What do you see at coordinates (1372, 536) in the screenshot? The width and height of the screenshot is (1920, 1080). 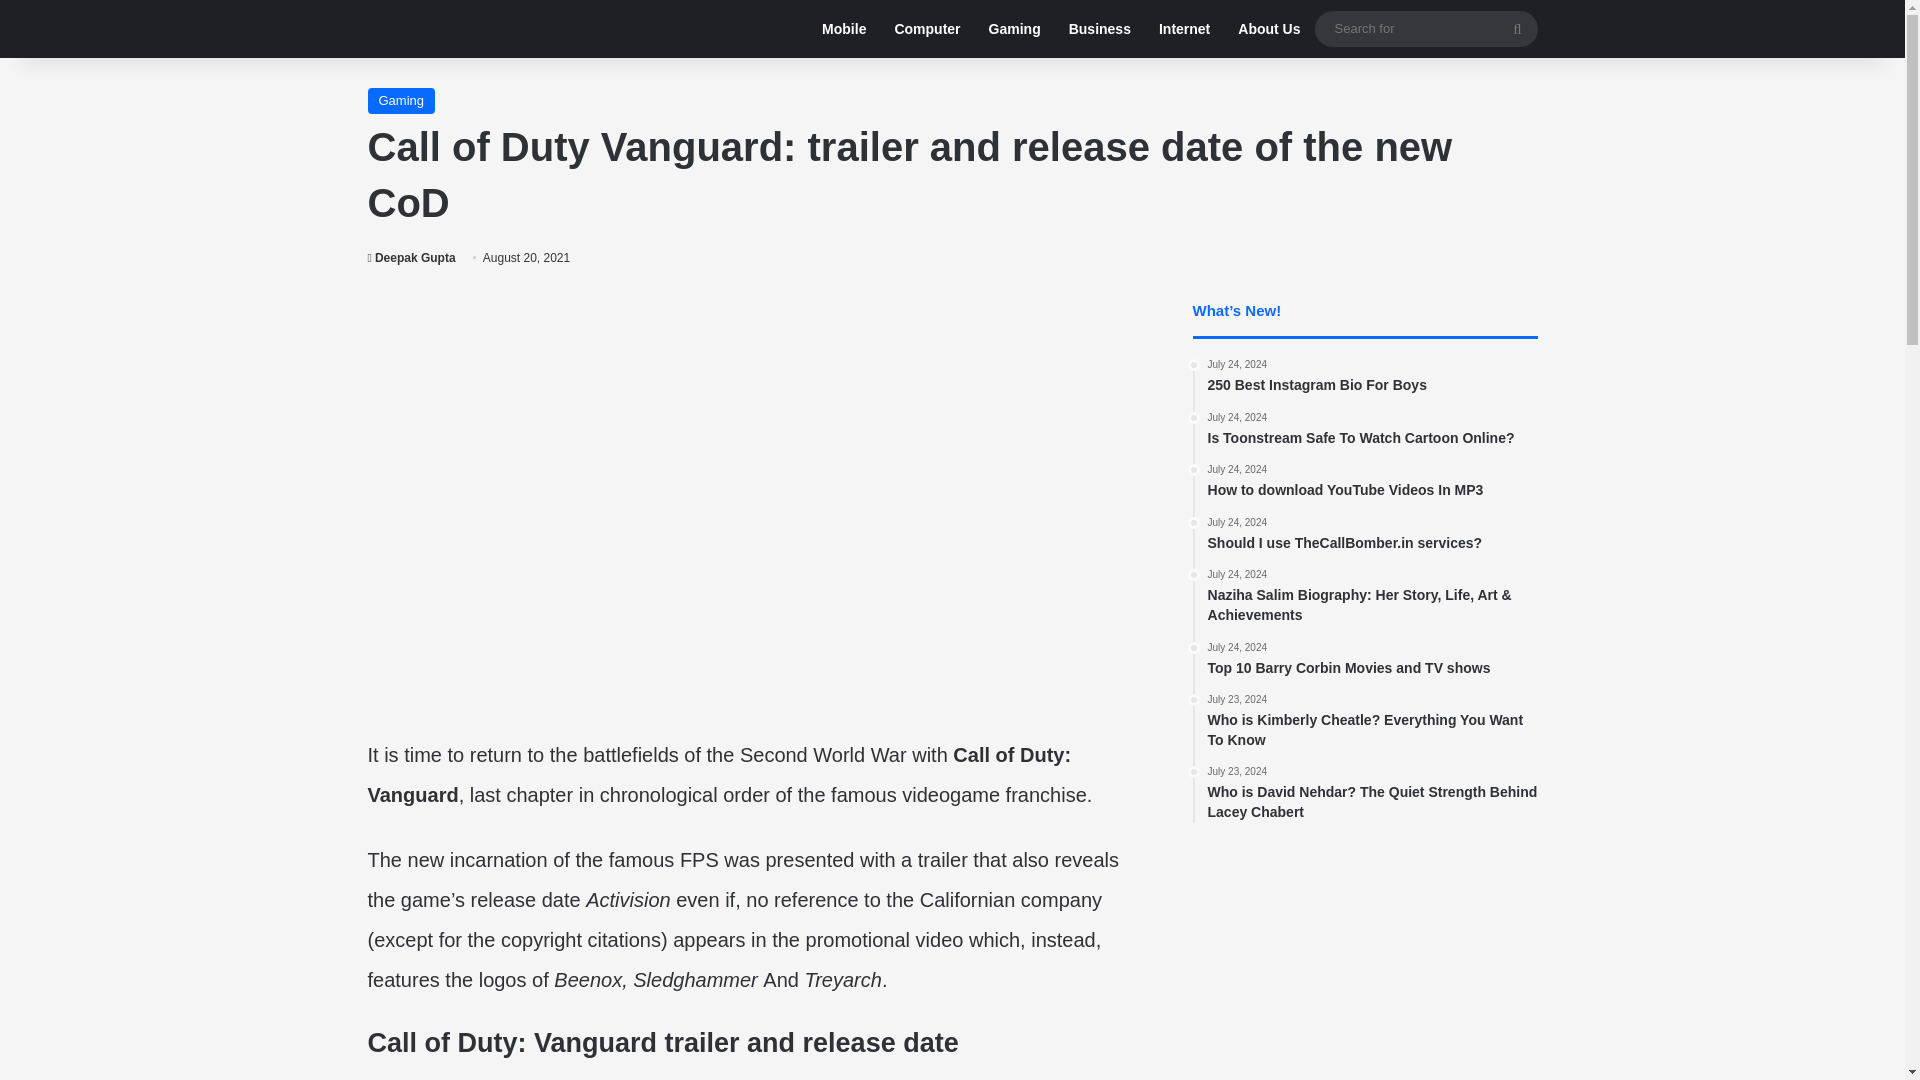 I see `Deepak Gupta` at bounding box center [1372, 536].